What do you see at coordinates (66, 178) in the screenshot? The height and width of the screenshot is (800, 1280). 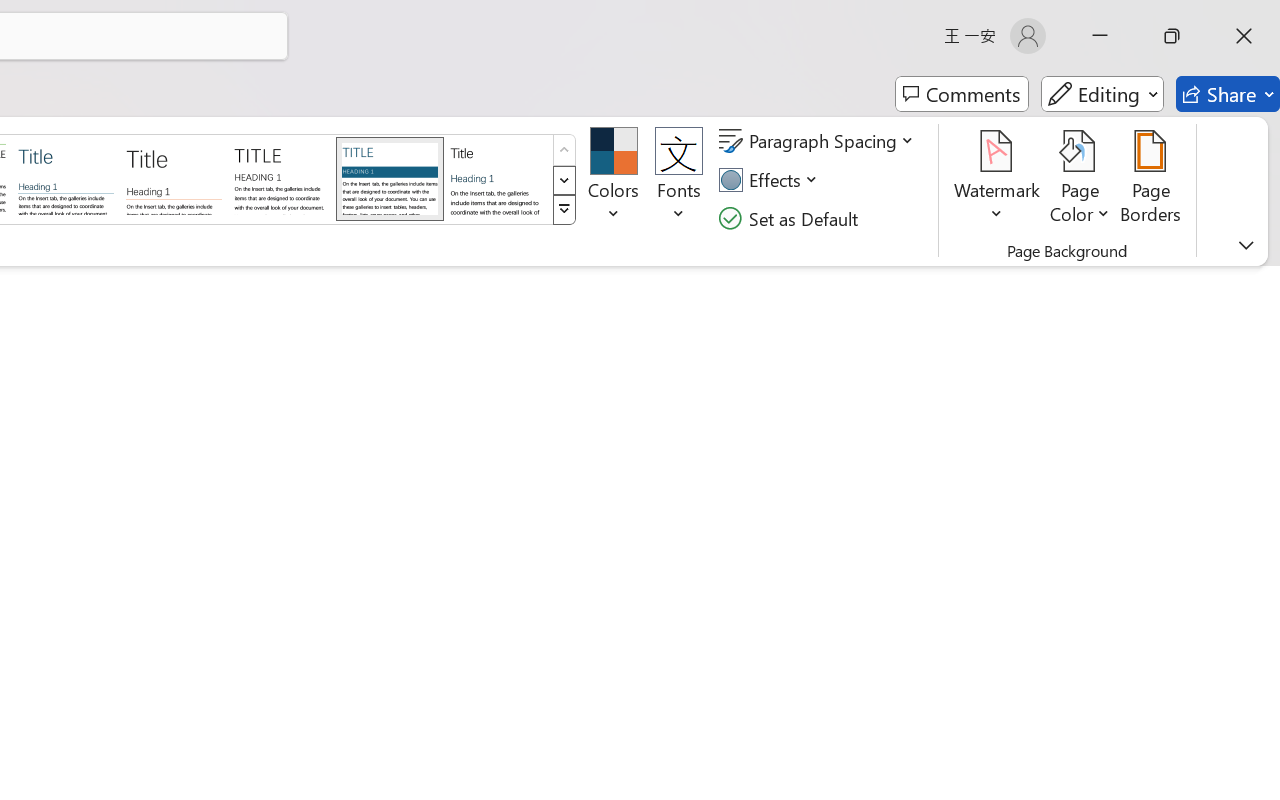 I see `Lines (Simple)` at bounding box center [66, 178].